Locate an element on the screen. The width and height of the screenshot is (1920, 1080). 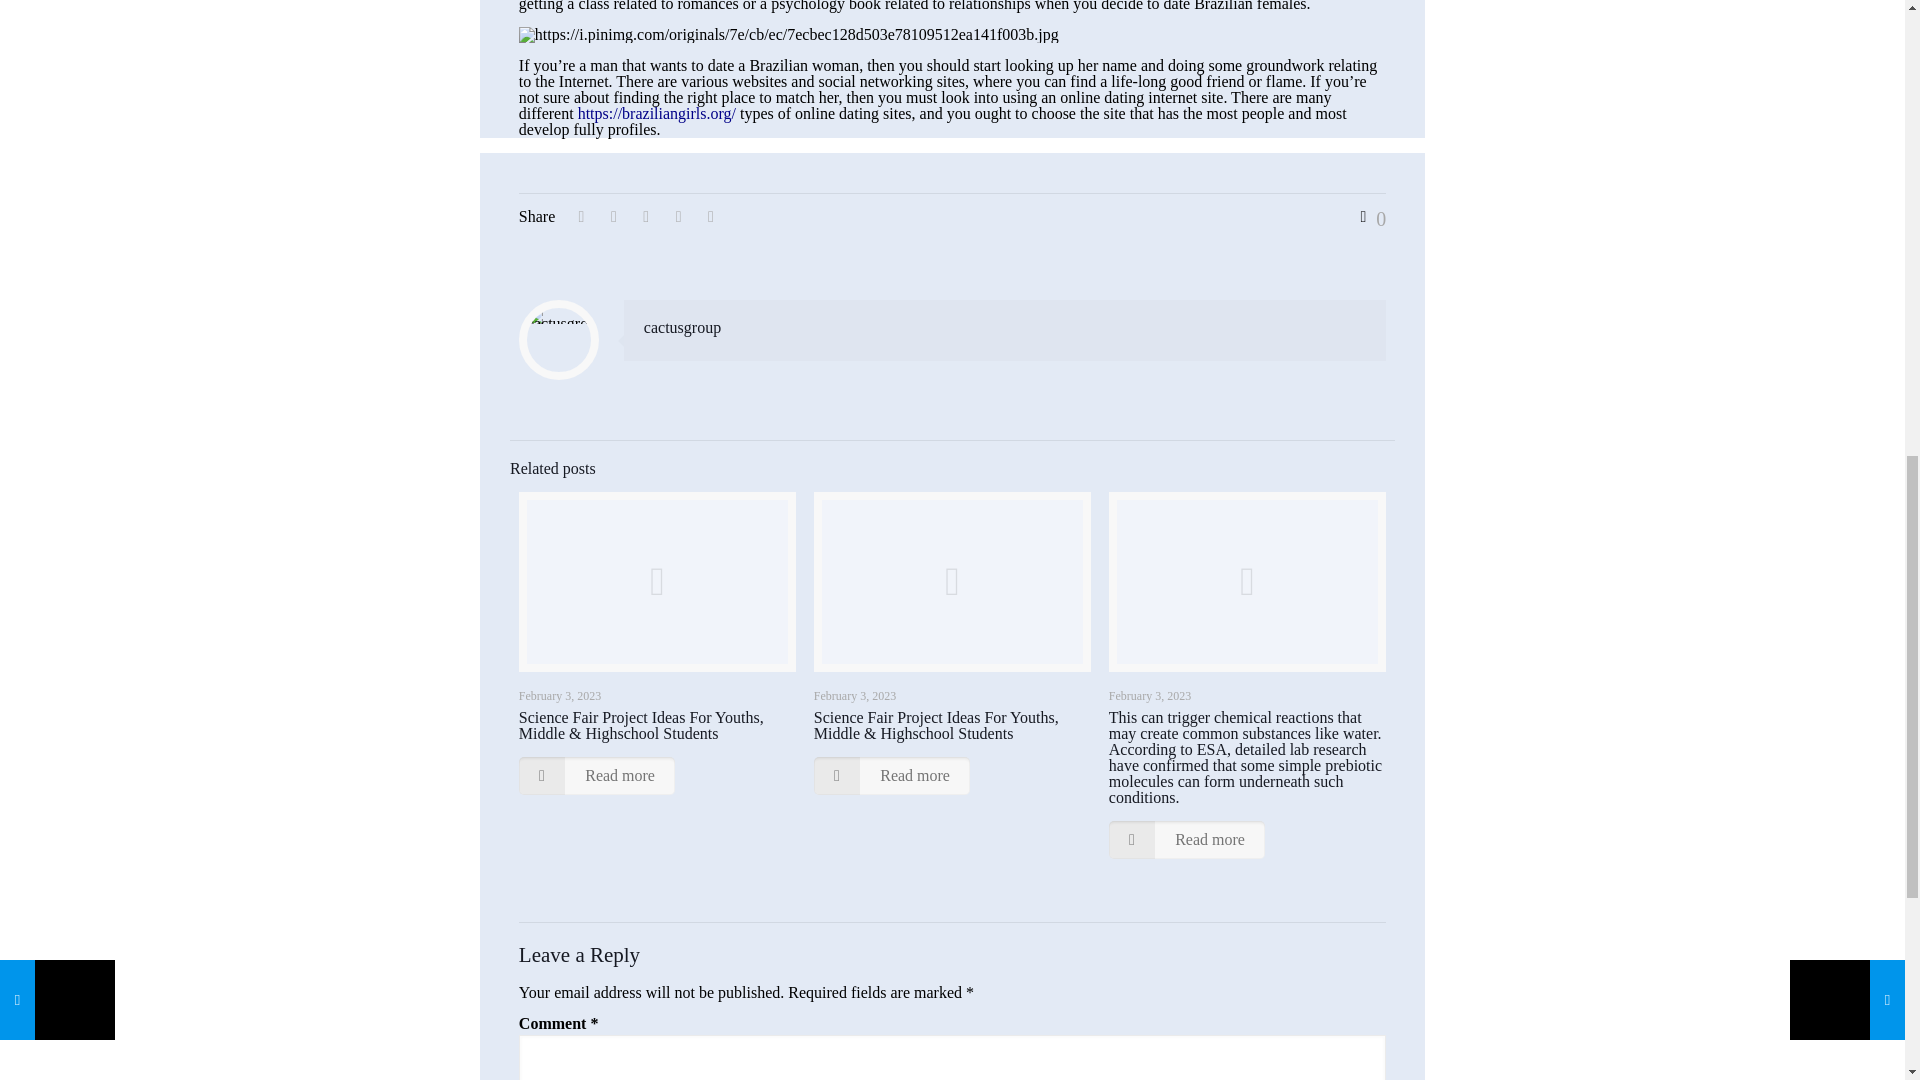
cactusgroup is located at coordinates (682, 326).